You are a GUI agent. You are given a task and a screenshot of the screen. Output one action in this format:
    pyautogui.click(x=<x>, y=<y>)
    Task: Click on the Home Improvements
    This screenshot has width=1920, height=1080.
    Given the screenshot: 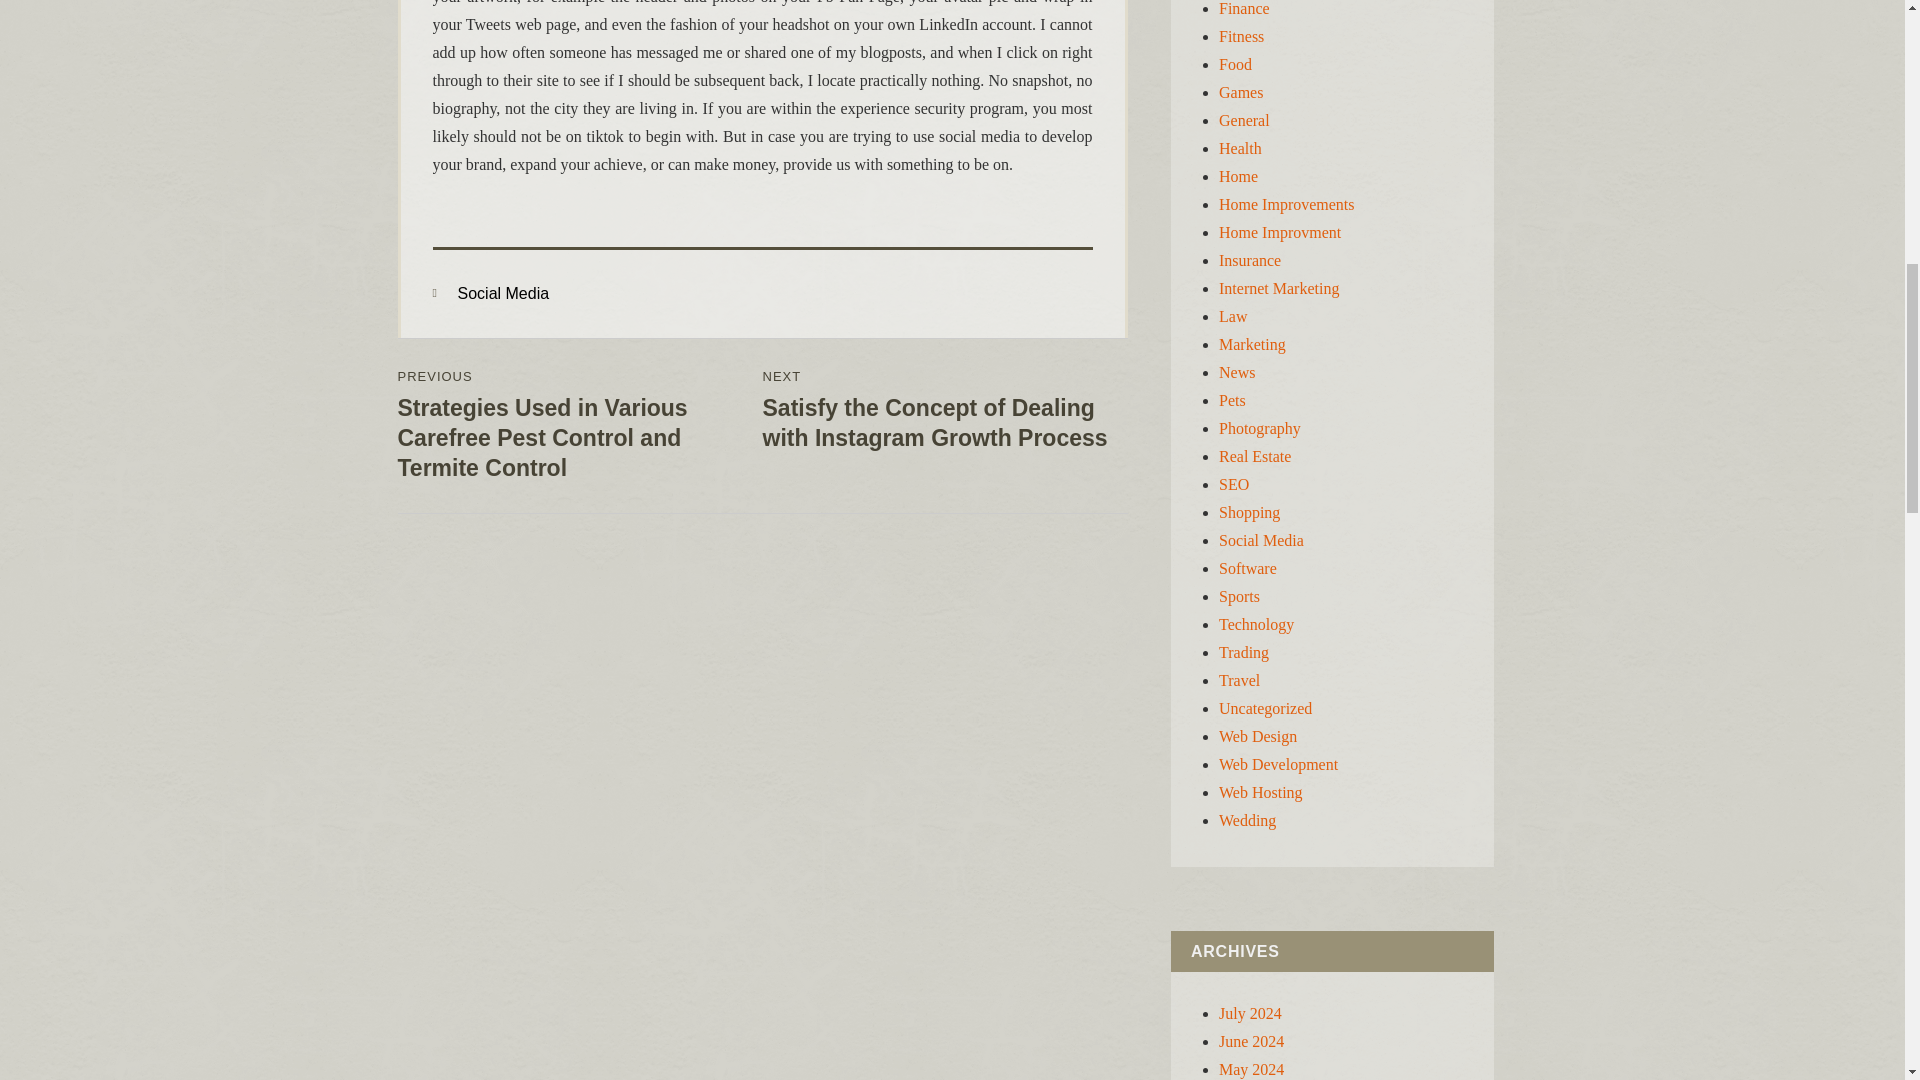 What is the action you would take?
    pyautogui.click(x=1287, y=204)
    